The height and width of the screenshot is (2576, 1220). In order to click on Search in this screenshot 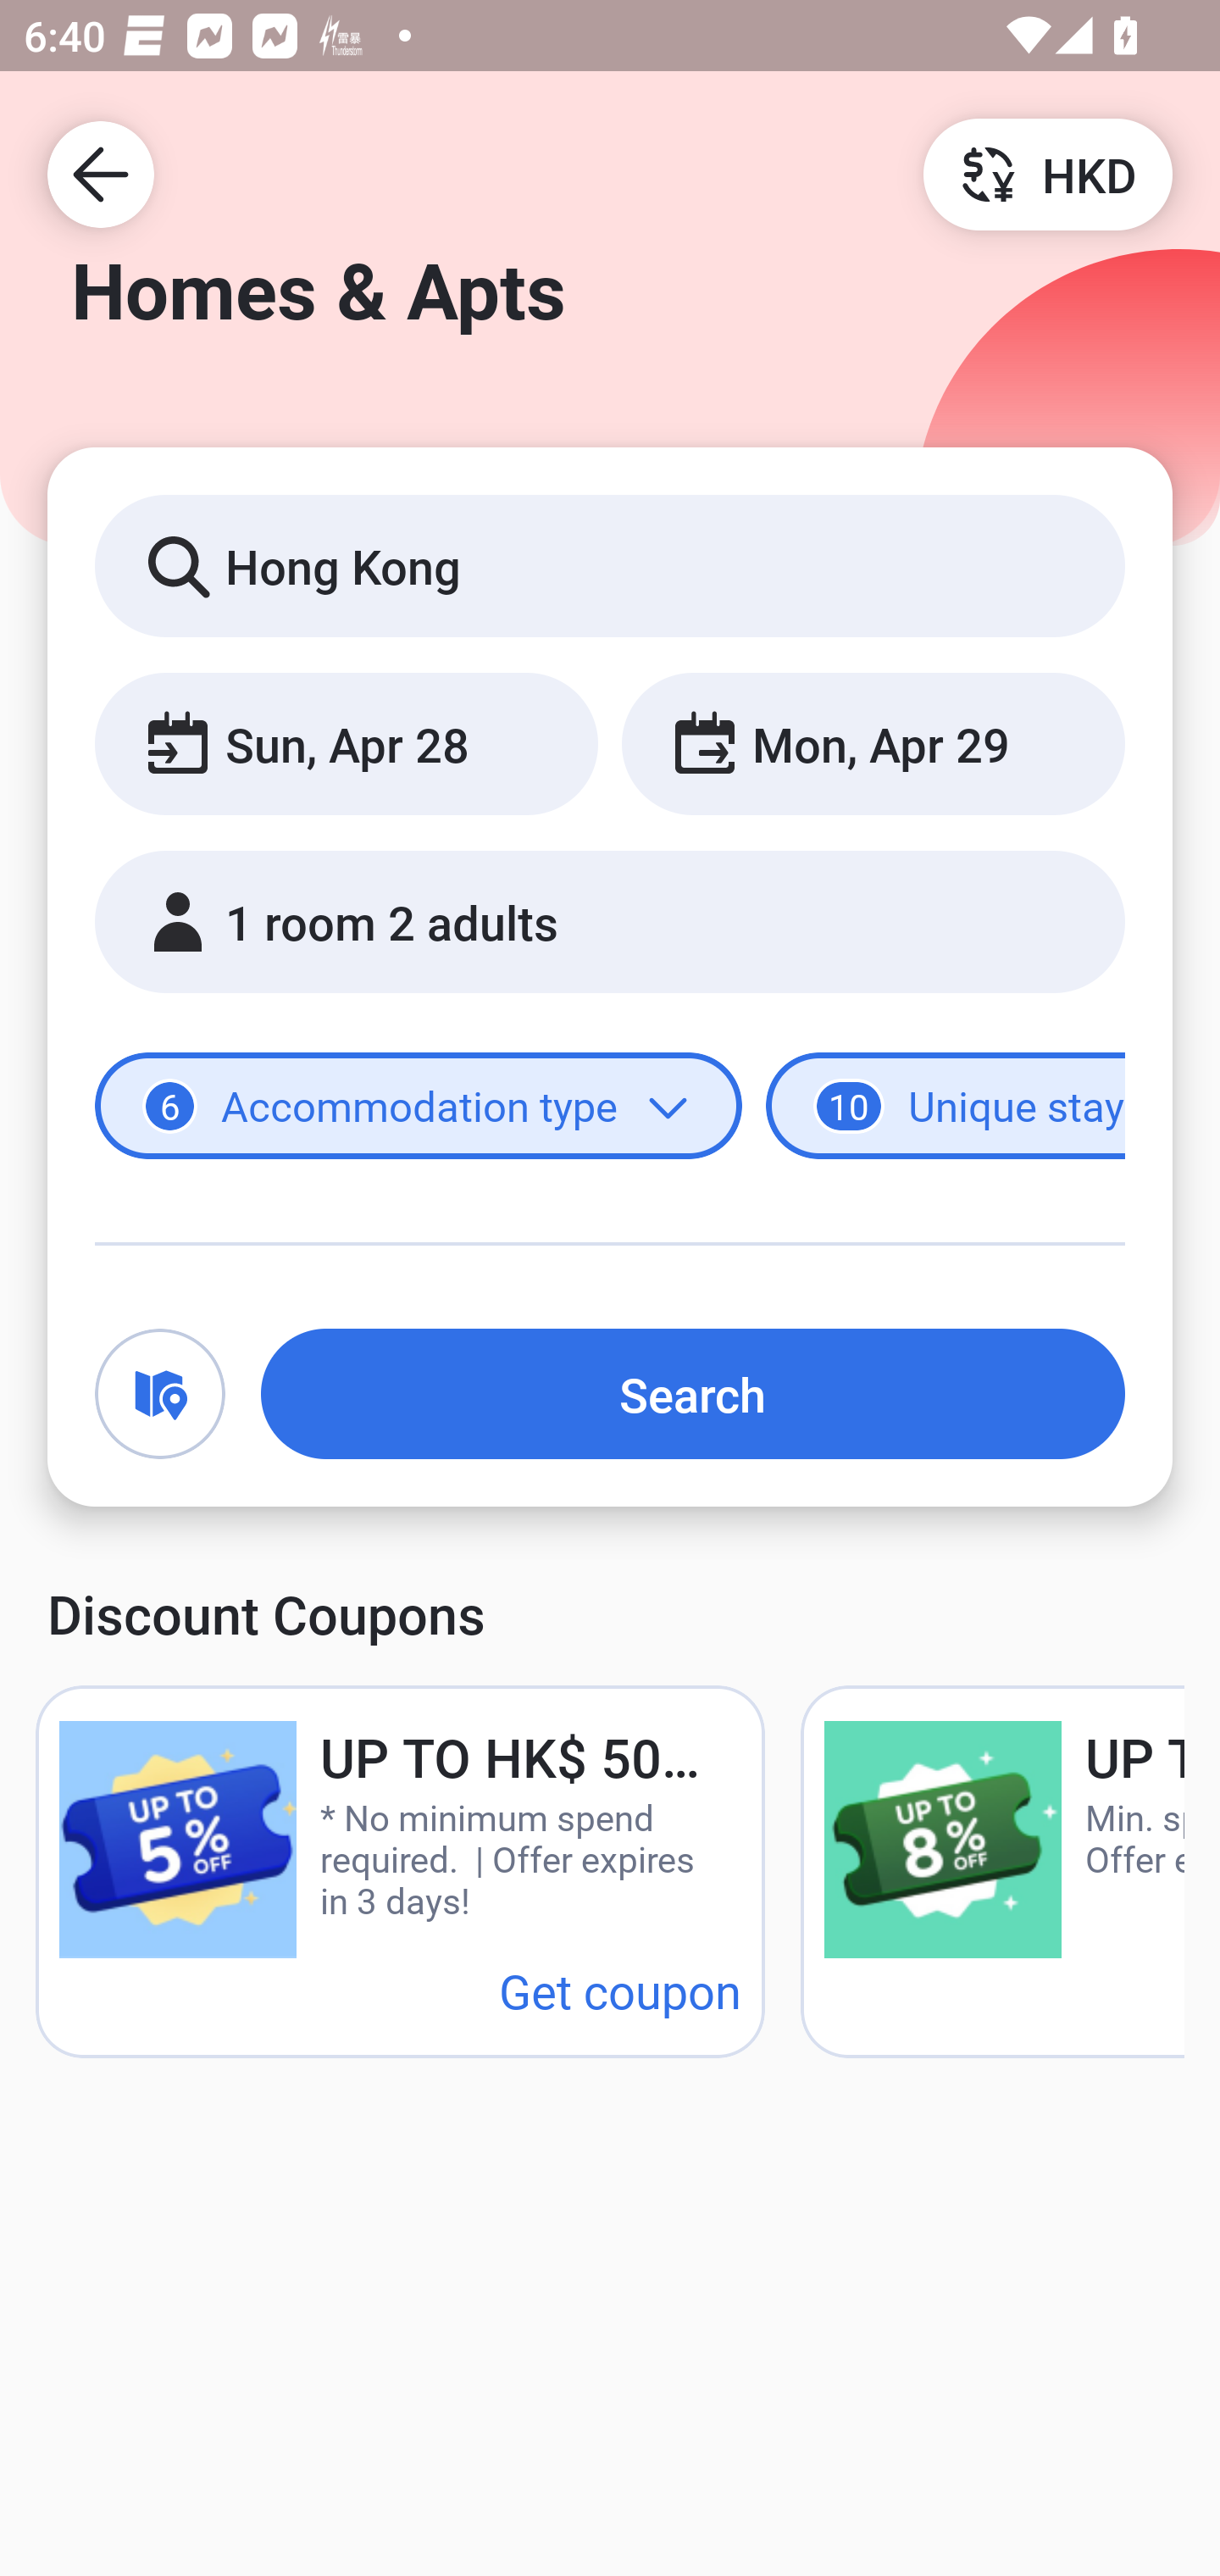, I will do `click(693, 1393)`.